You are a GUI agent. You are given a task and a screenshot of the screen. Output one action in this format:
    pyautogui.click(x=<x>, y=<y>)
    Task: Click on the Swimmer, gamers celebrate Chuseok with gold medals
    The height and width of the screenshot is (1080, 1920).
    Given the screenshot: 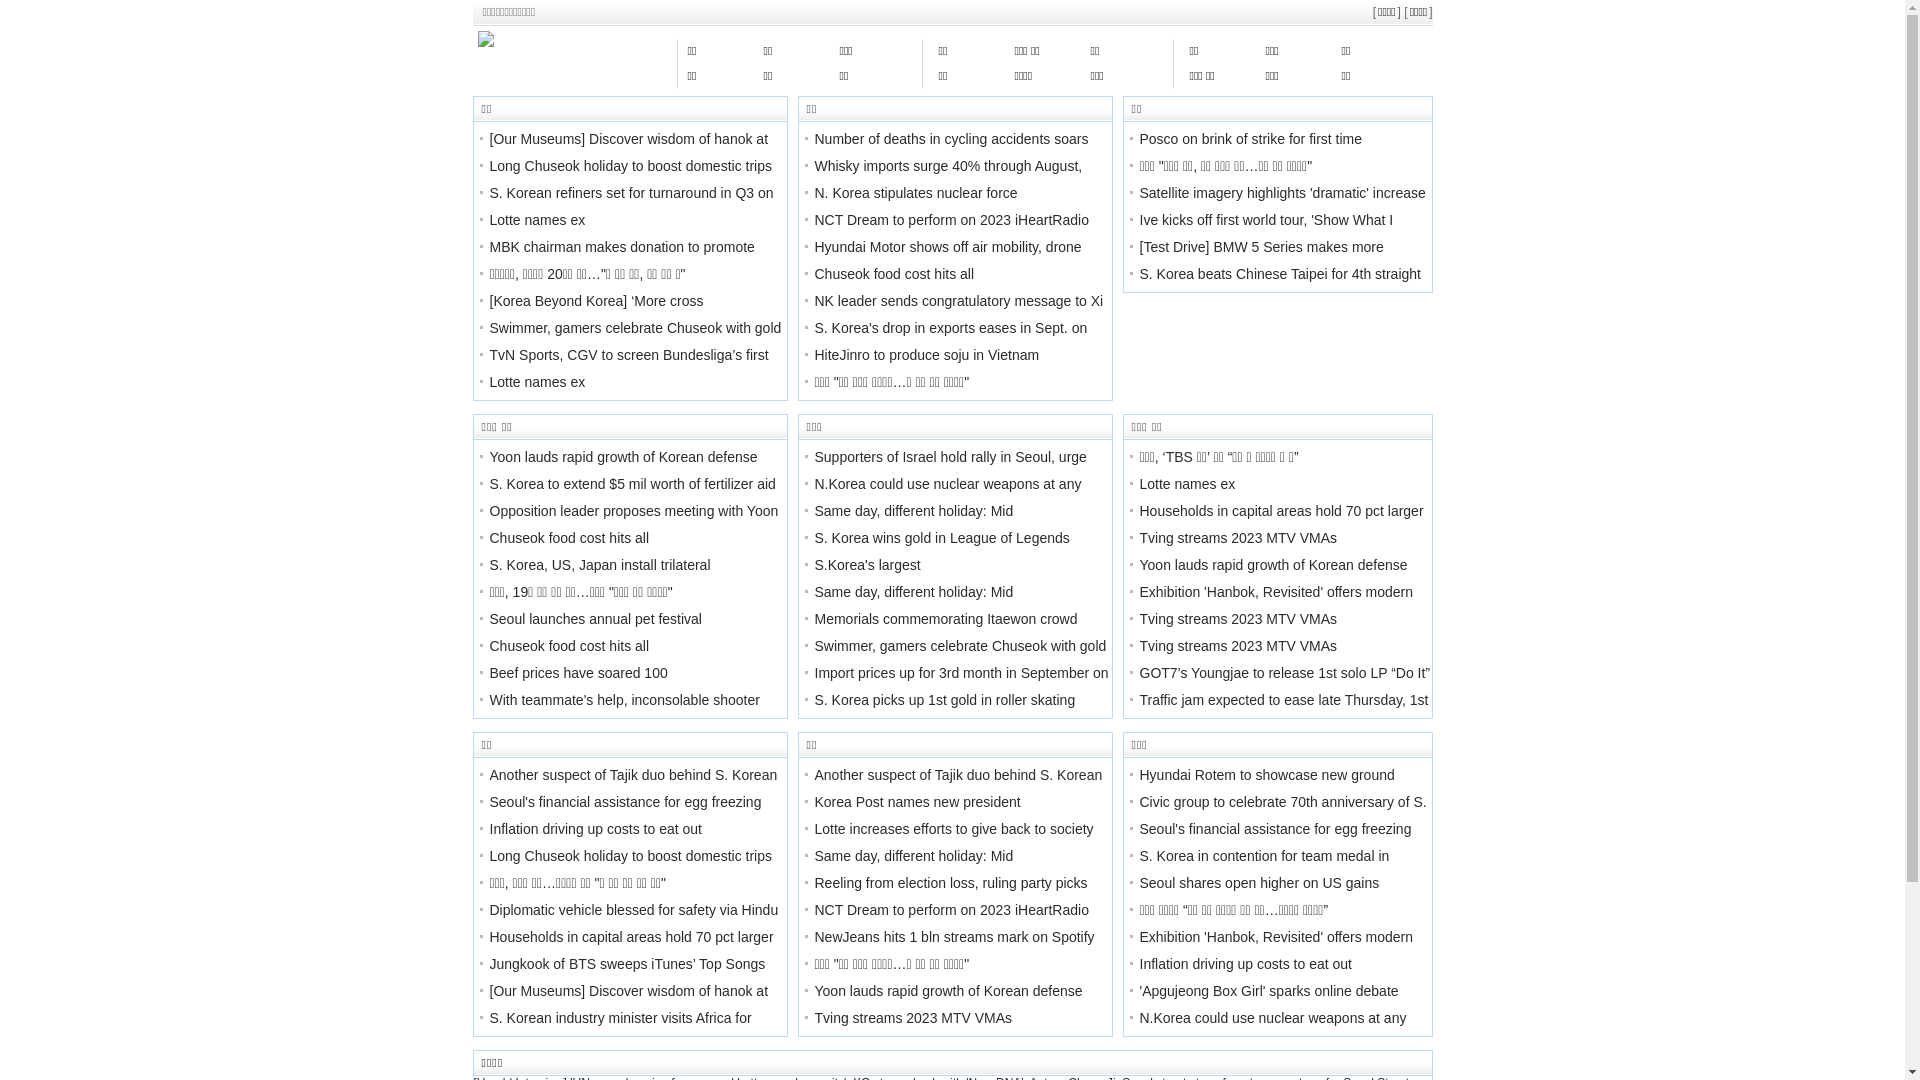 What is the action you would take?
    pyautogui.click(x=636, y=342)
    